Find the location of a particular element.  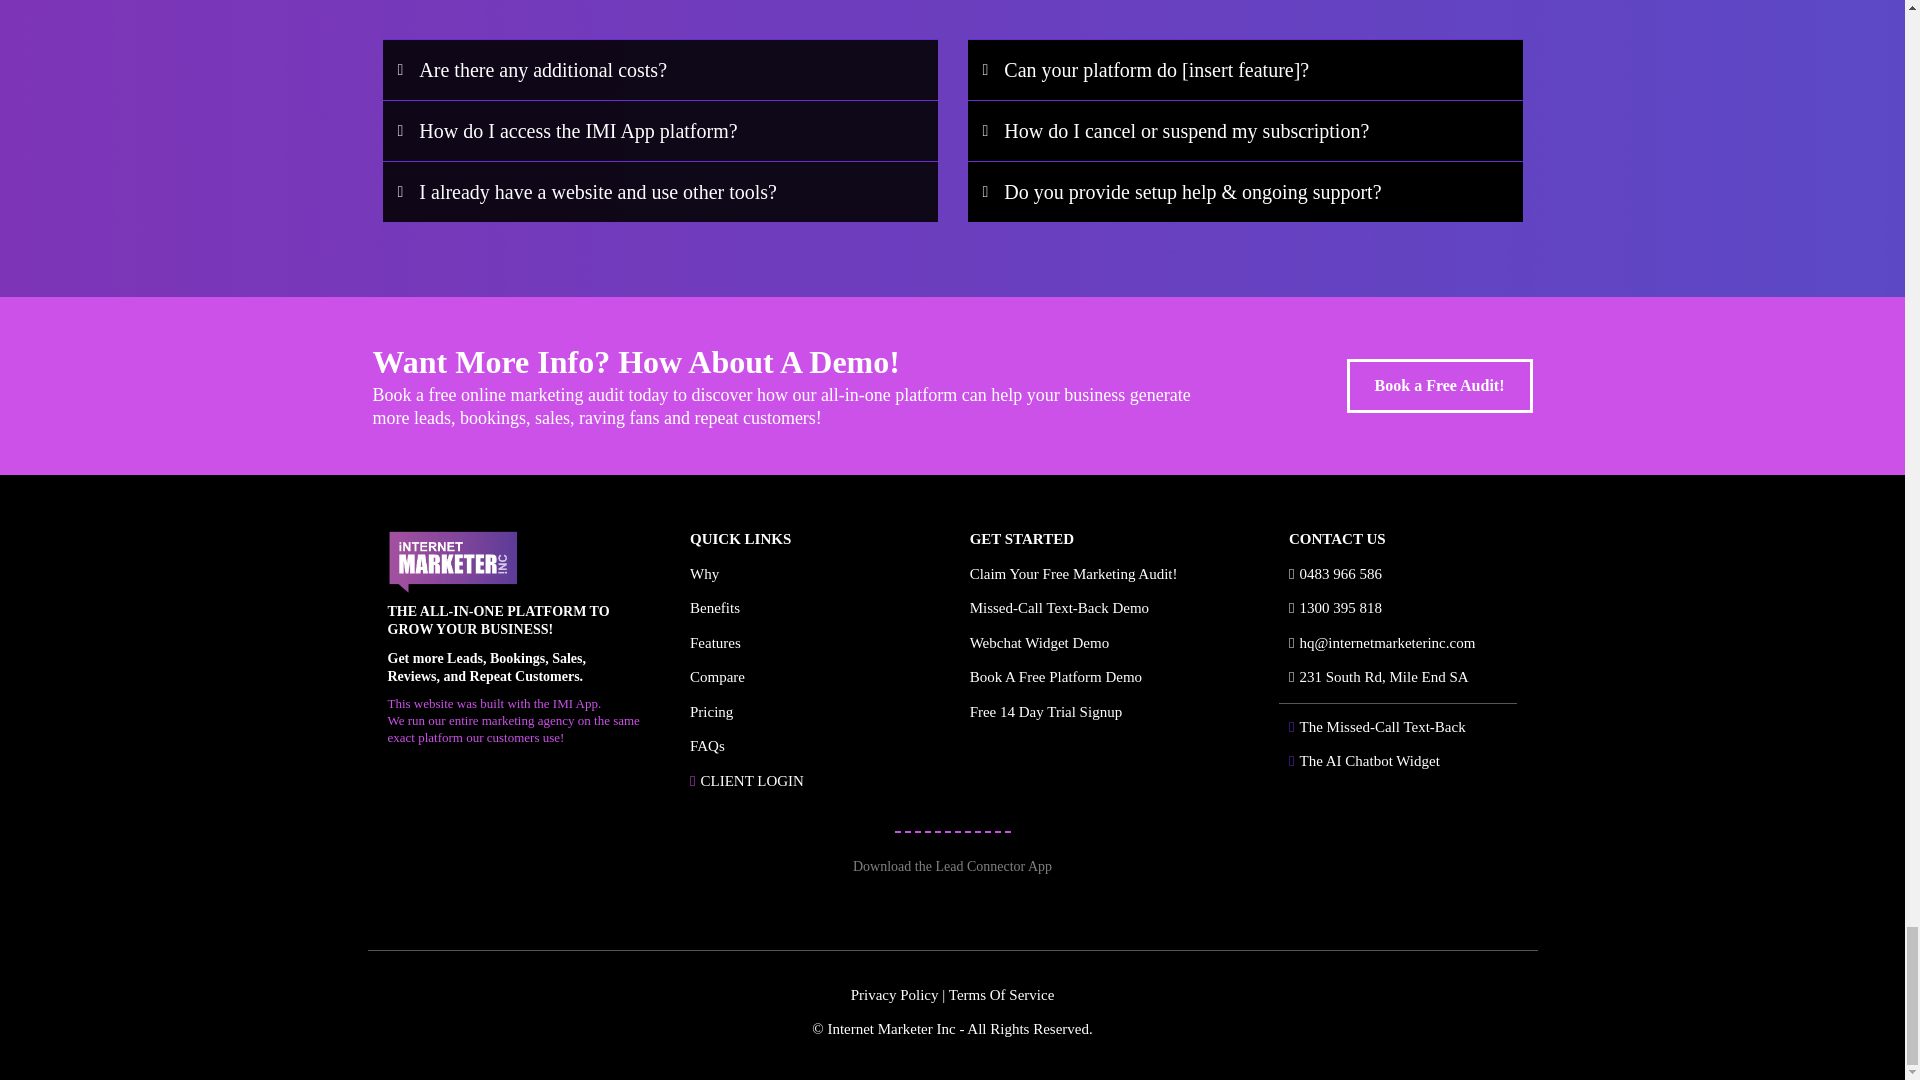

Compare is located at coordinates (716, 676).